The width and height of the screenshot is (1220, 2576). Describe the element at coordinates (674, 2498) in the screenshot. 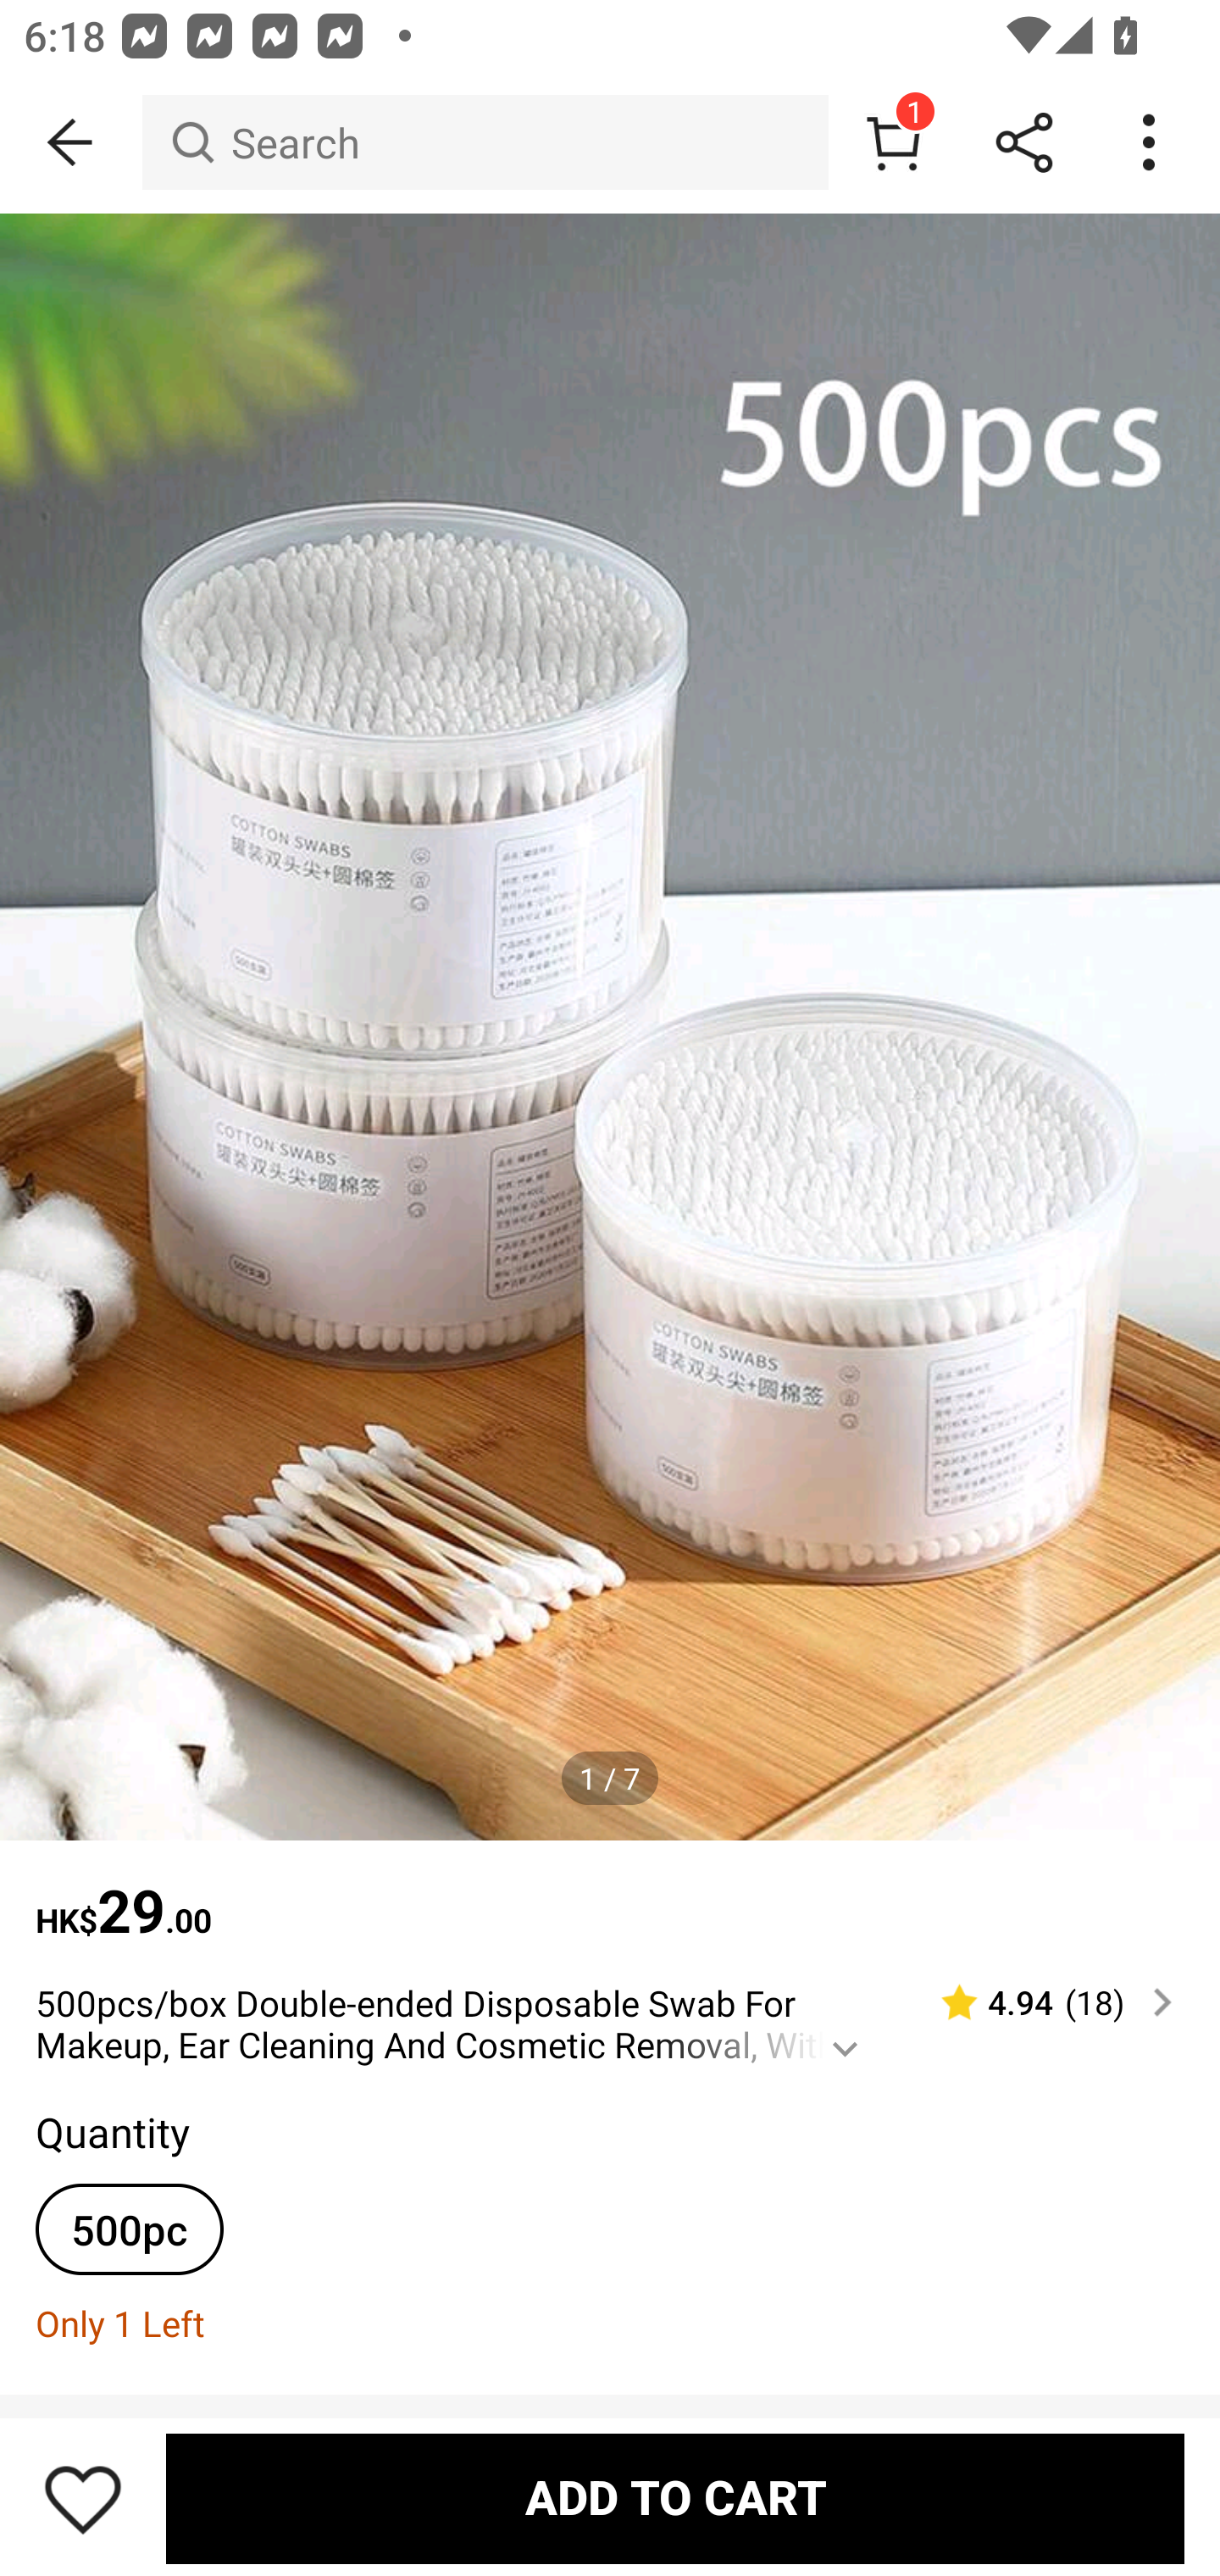

I see `ADD TO CART` at that location.